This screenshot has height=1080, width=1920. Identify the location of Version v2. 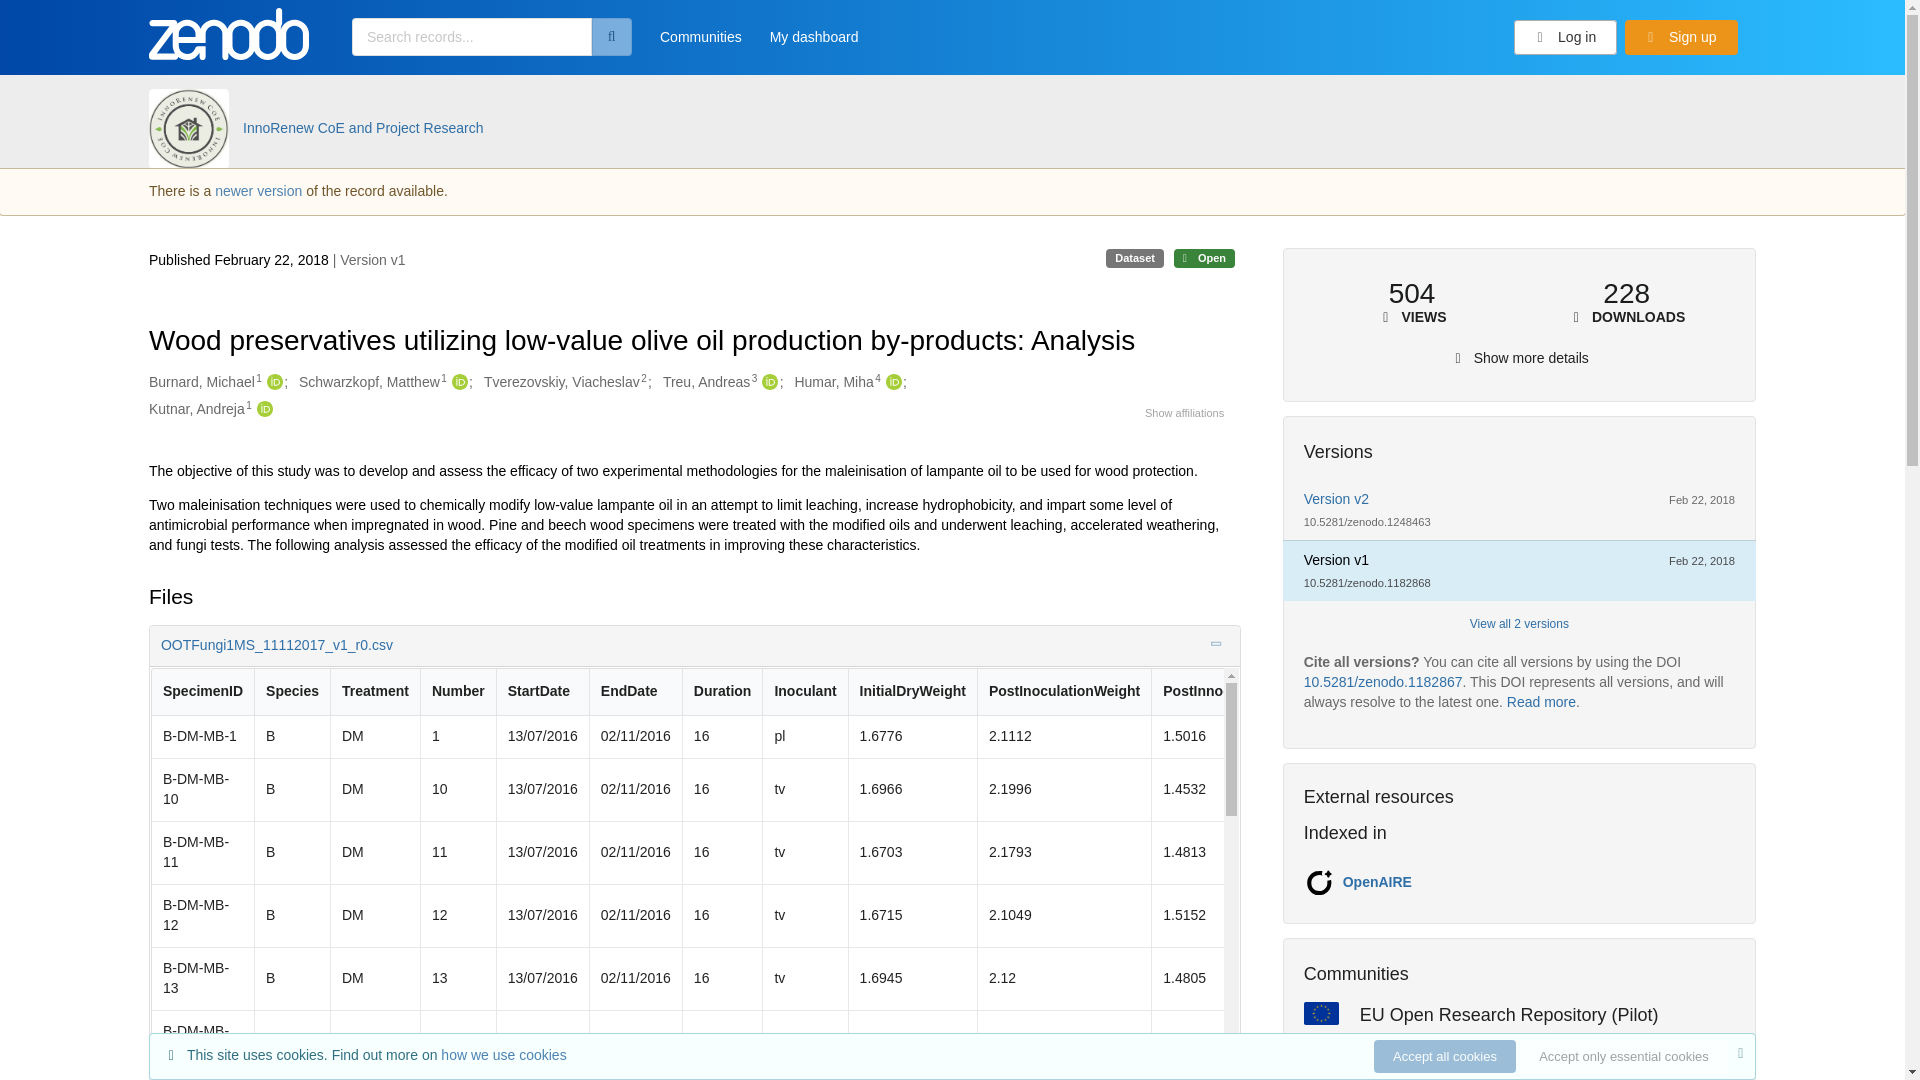
(1336, 498).